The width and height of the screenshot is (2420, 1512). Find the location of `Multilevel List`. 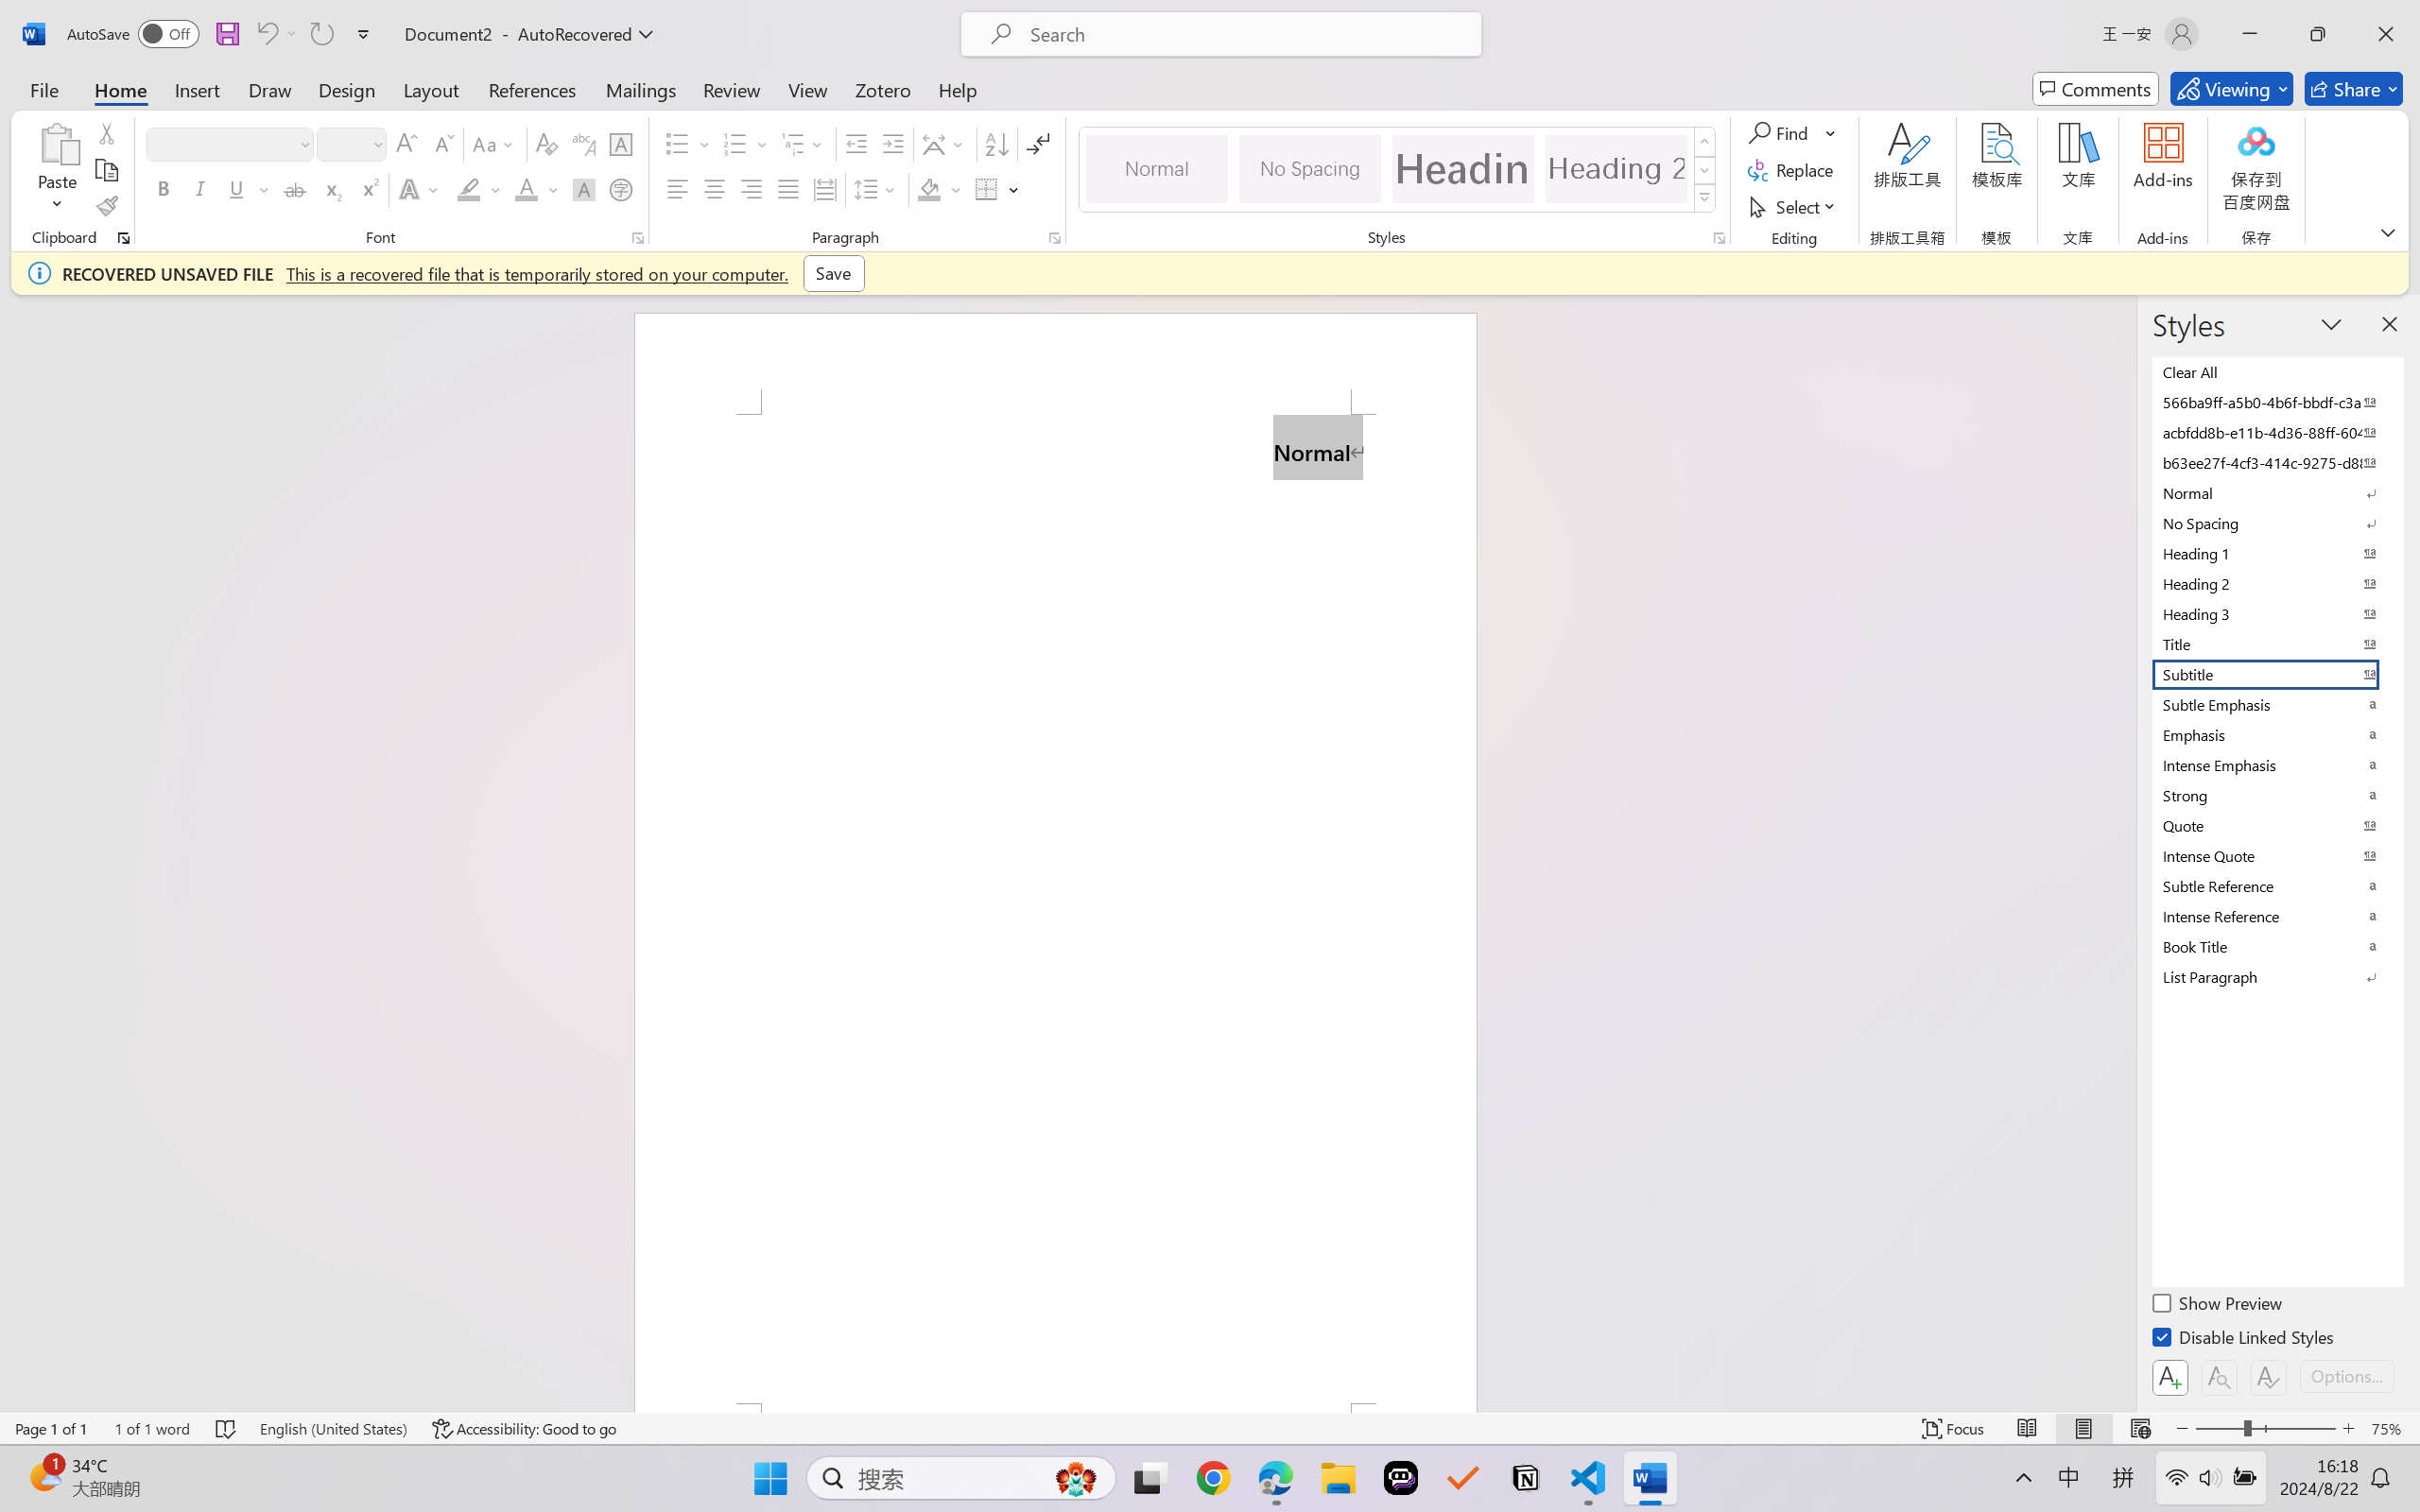

Multilevel List is located at coordinates (804, 144).